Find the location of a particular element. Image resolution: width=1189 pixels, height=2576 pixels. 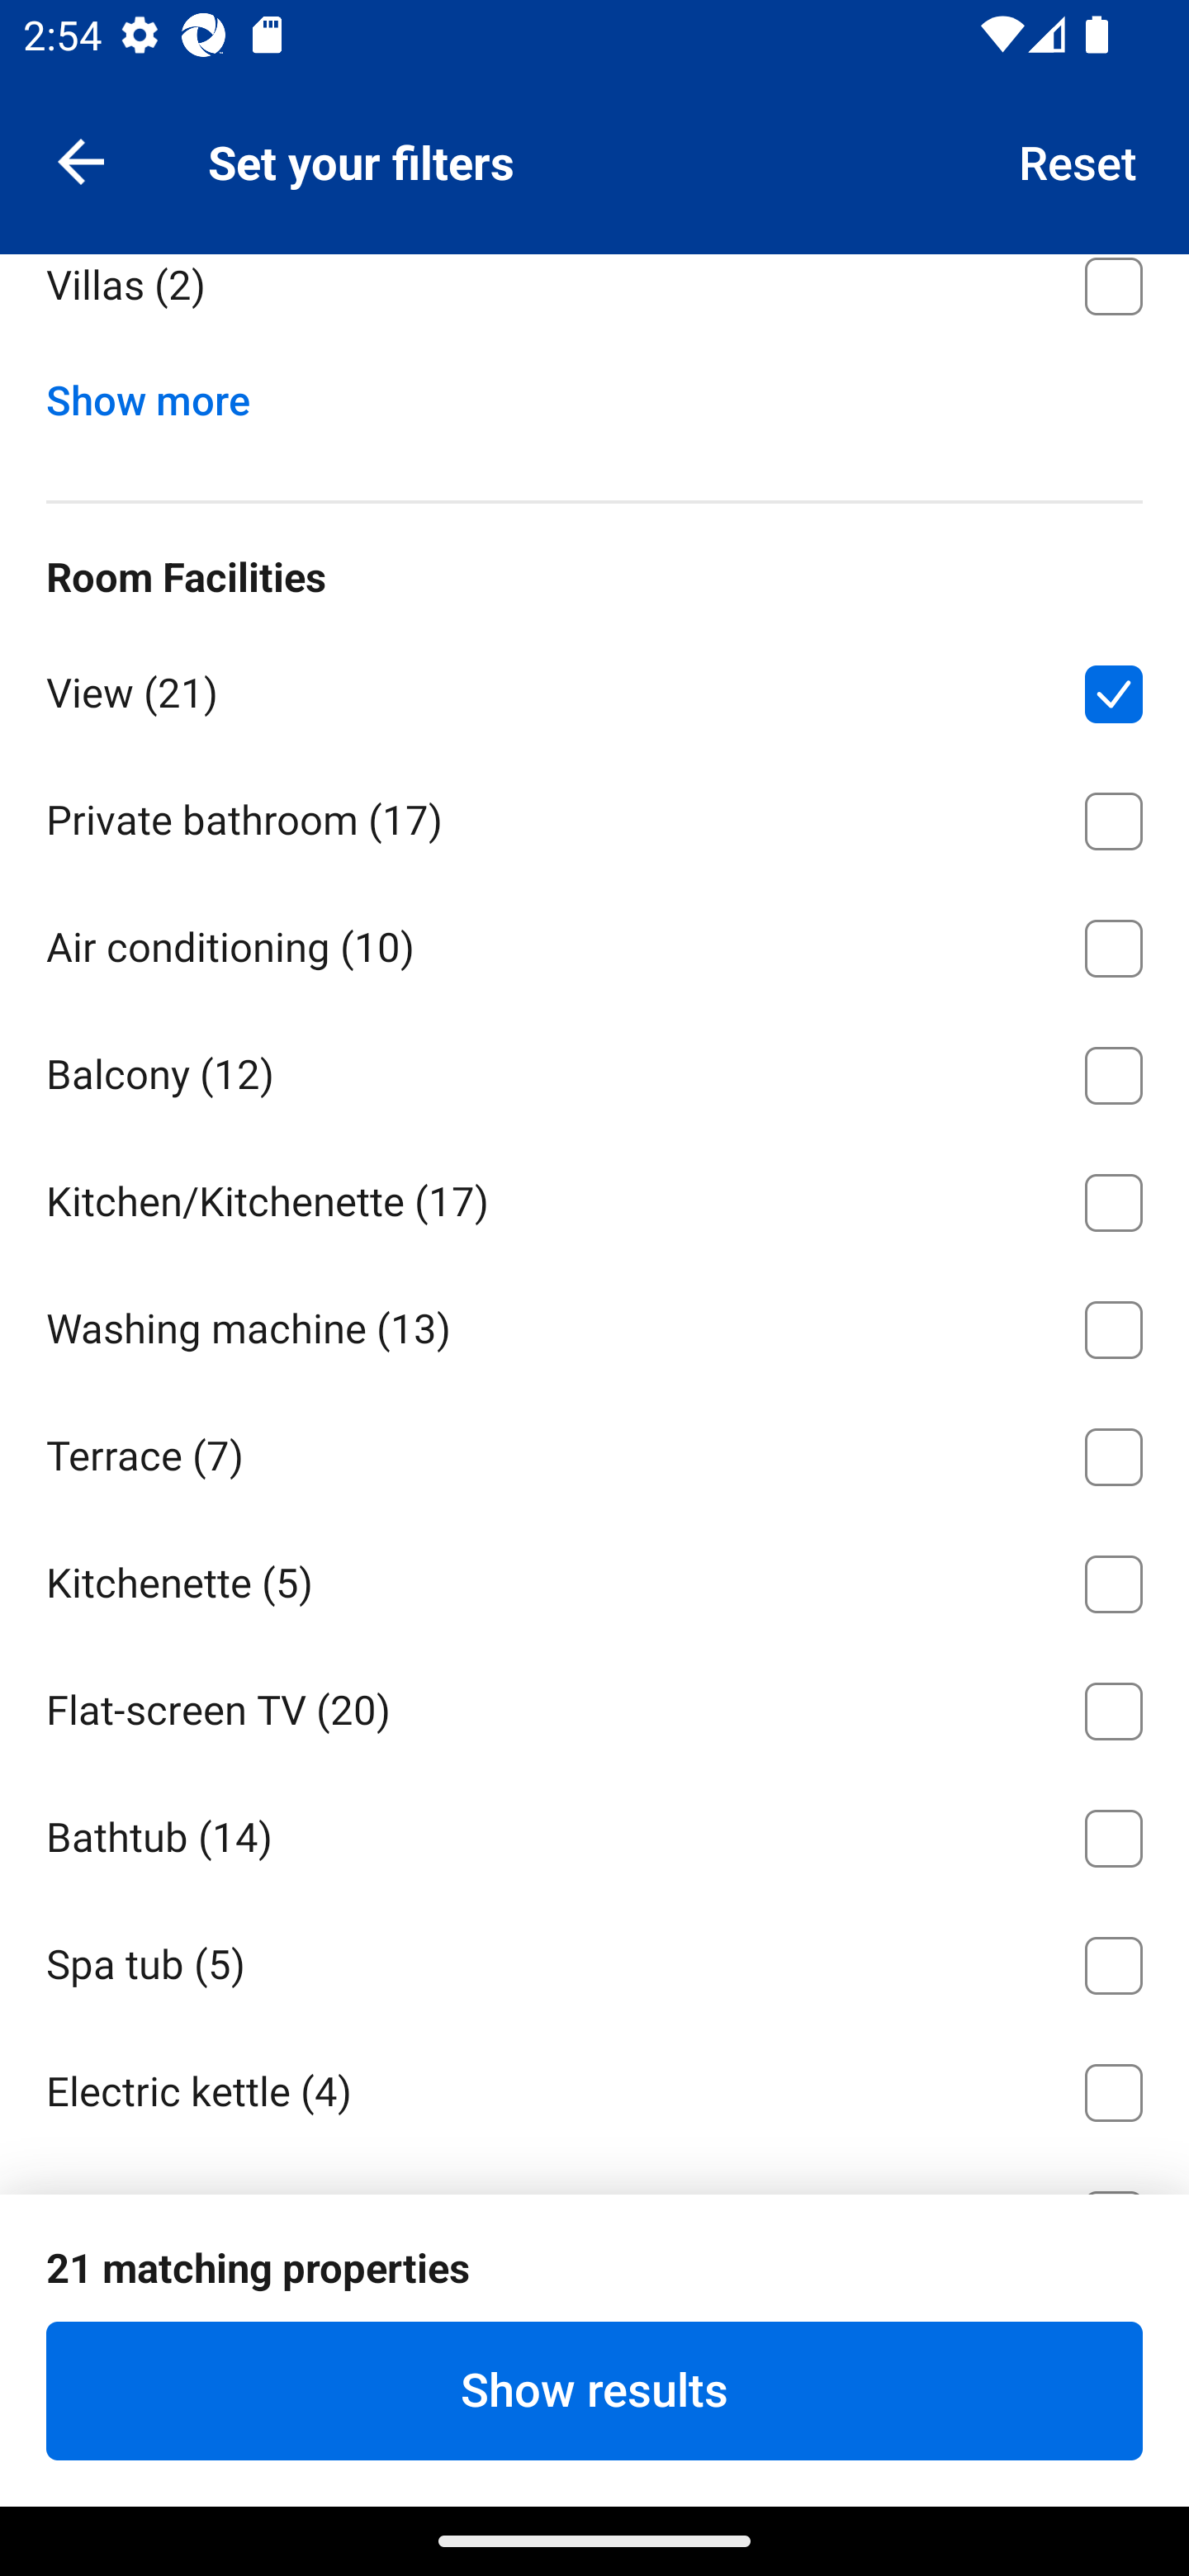

Flat-screen TV ⁦(20) is located at coordinates (594, 1706).